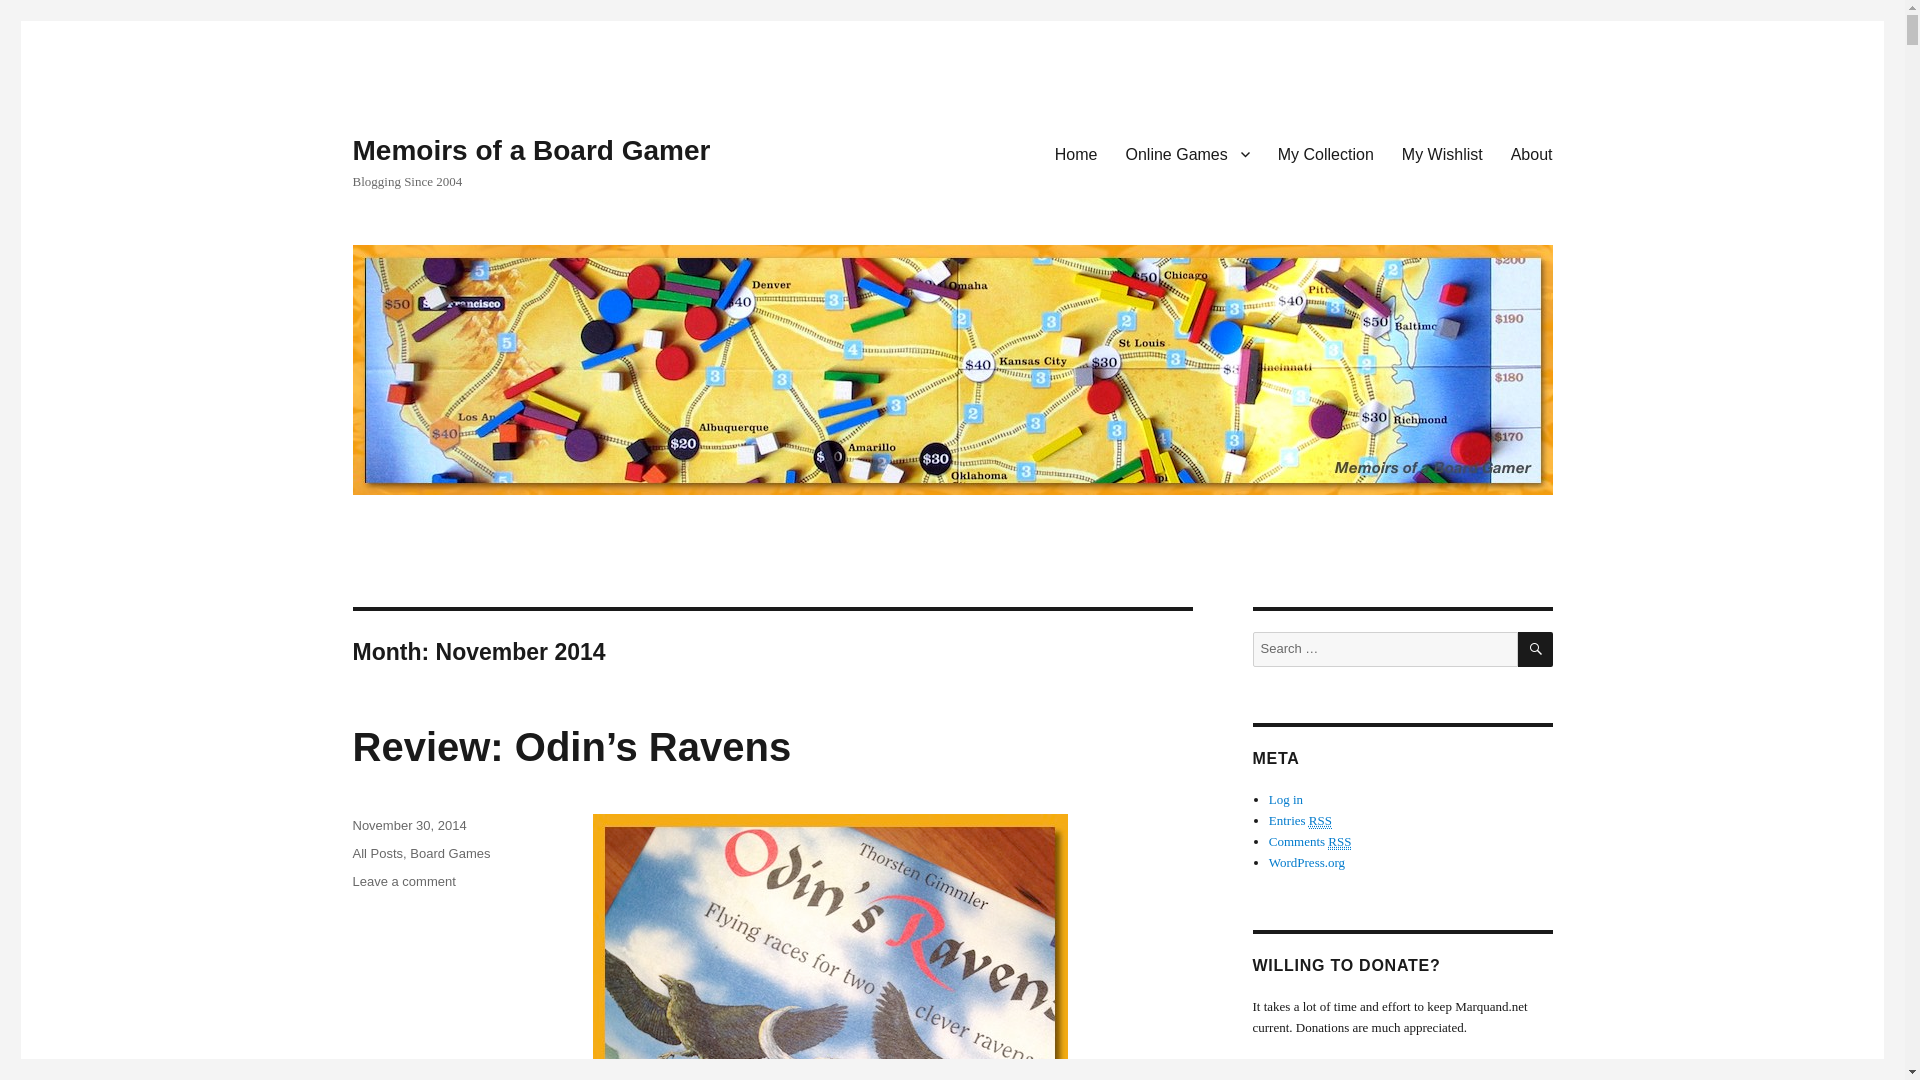  I want to click on All Posts, so click(377, 852).